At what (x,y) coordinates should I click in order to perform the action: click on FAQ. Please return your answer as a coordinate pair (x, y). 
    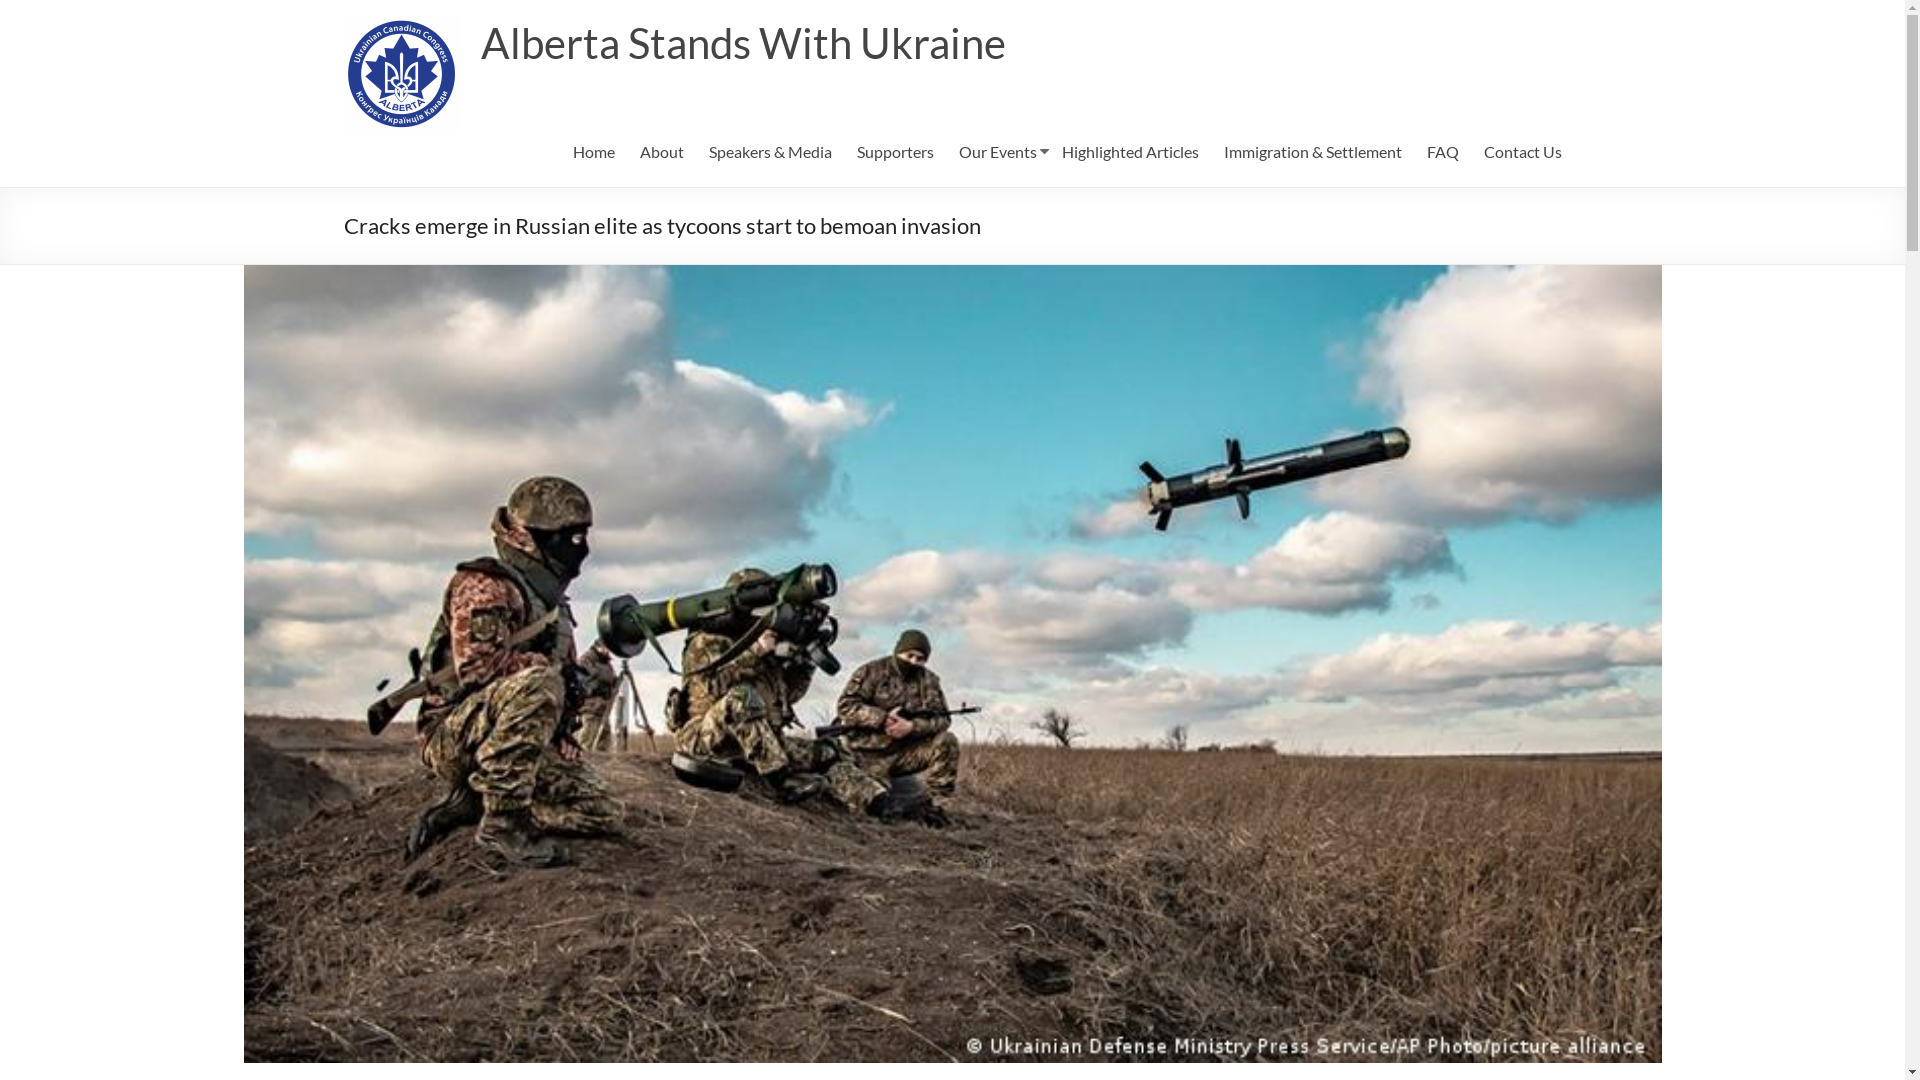
    Looking at the image, I should click on (1442, 152).